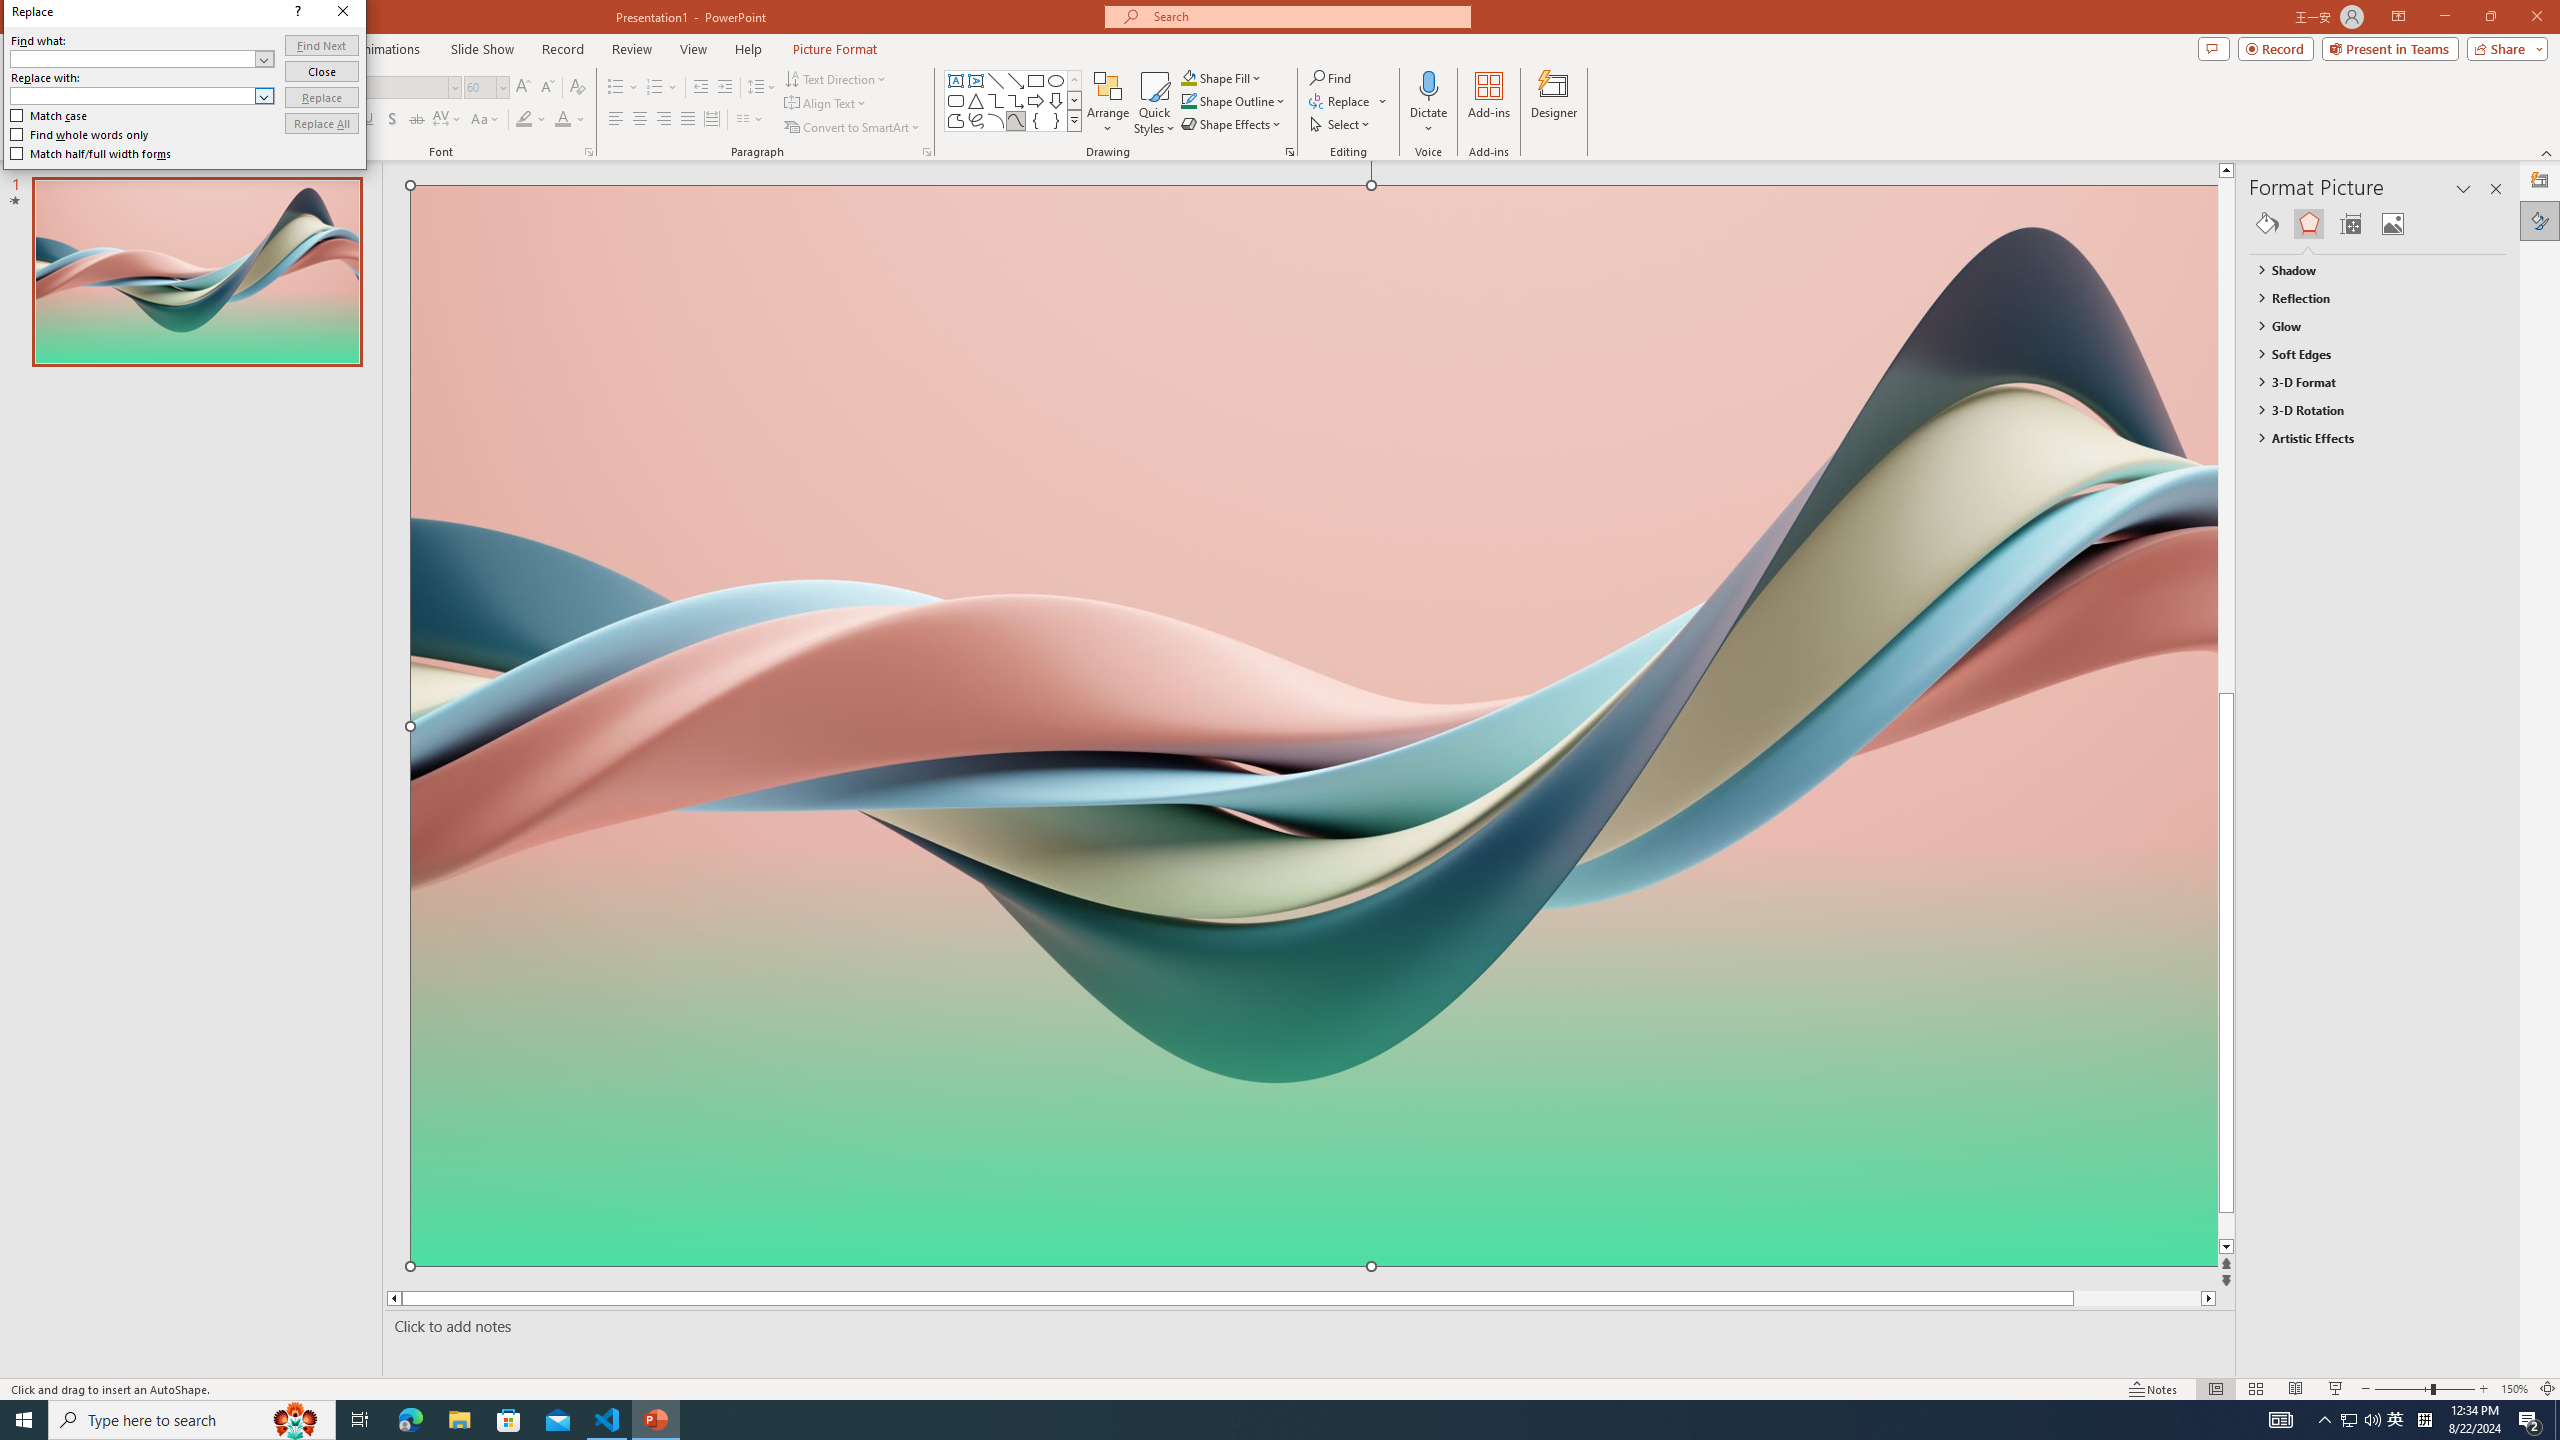  What do you see at coordinates (1016, 100) in the screenshot?
I see `Connector: Elbow Arrow` at bounding box center [1016, 100].